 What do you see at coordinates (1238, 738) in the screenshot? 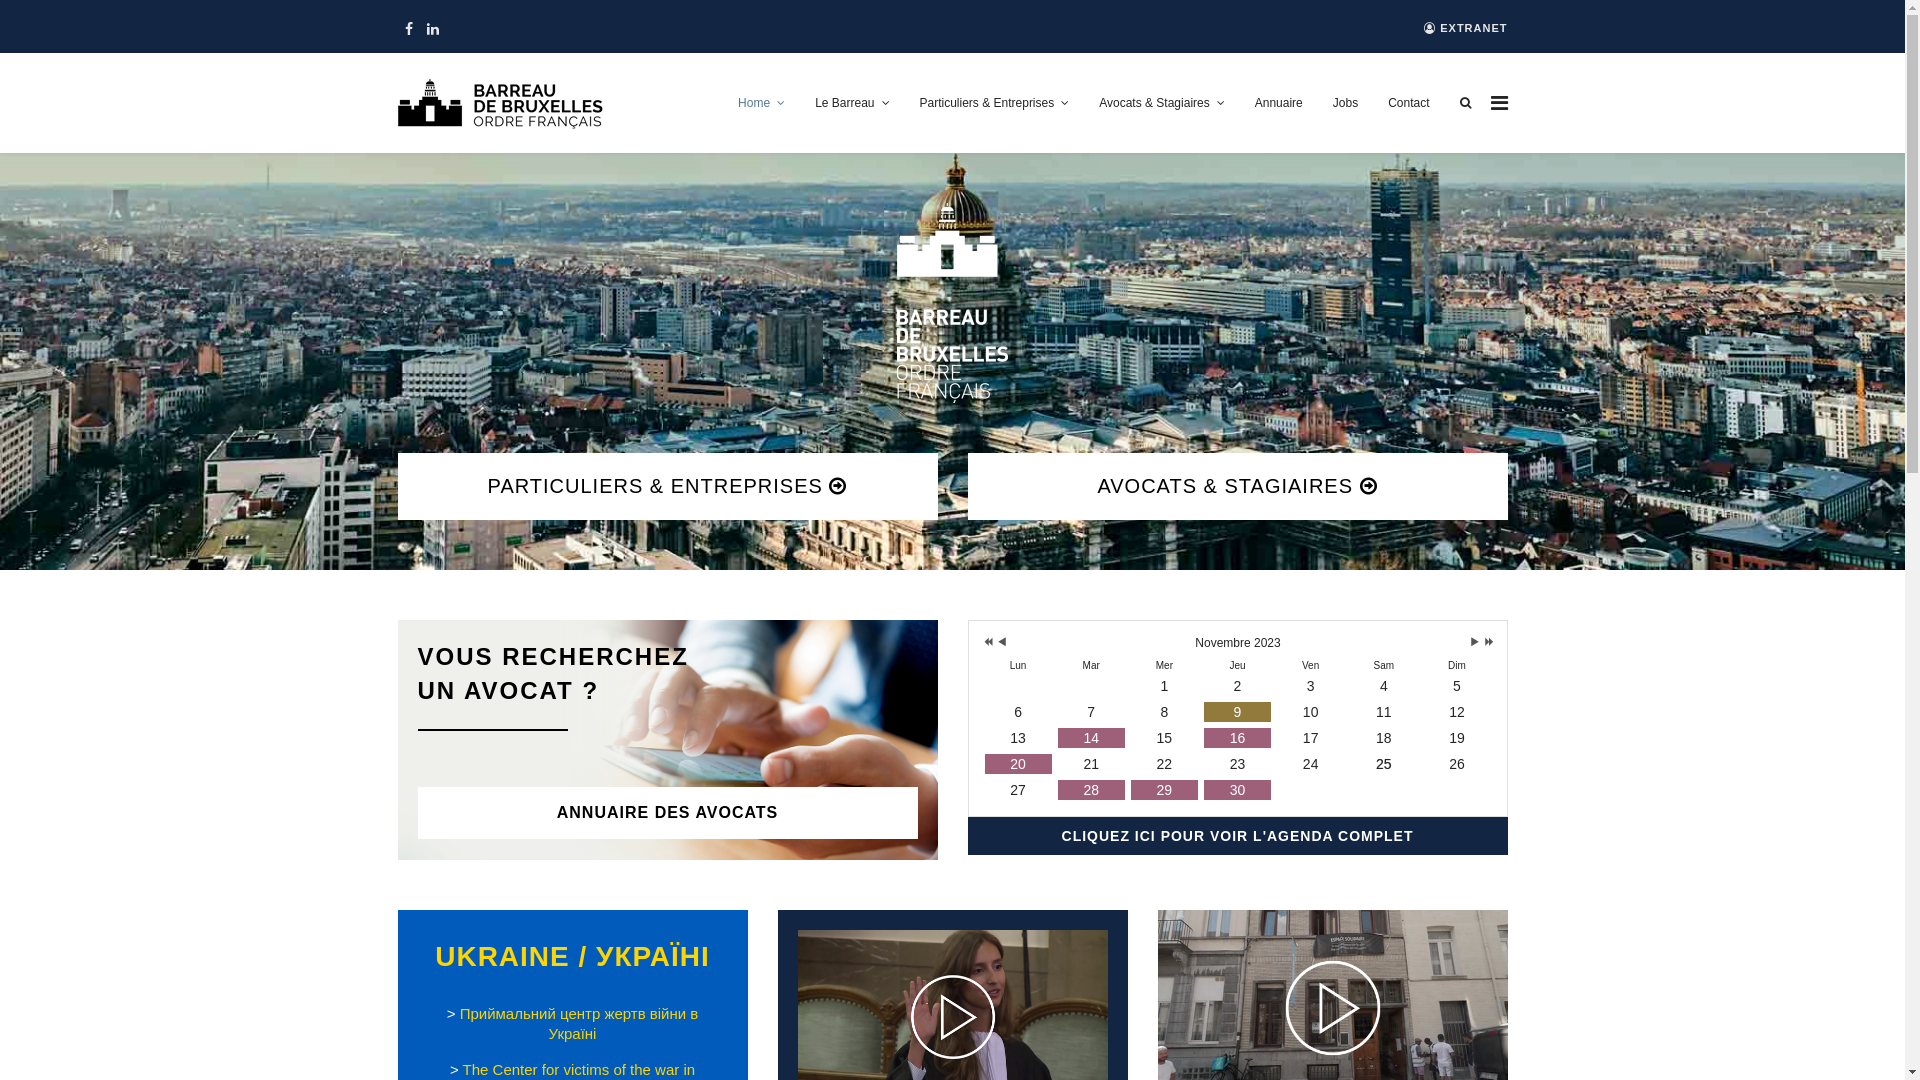
I see `16` at bounding box center [1238, 738].